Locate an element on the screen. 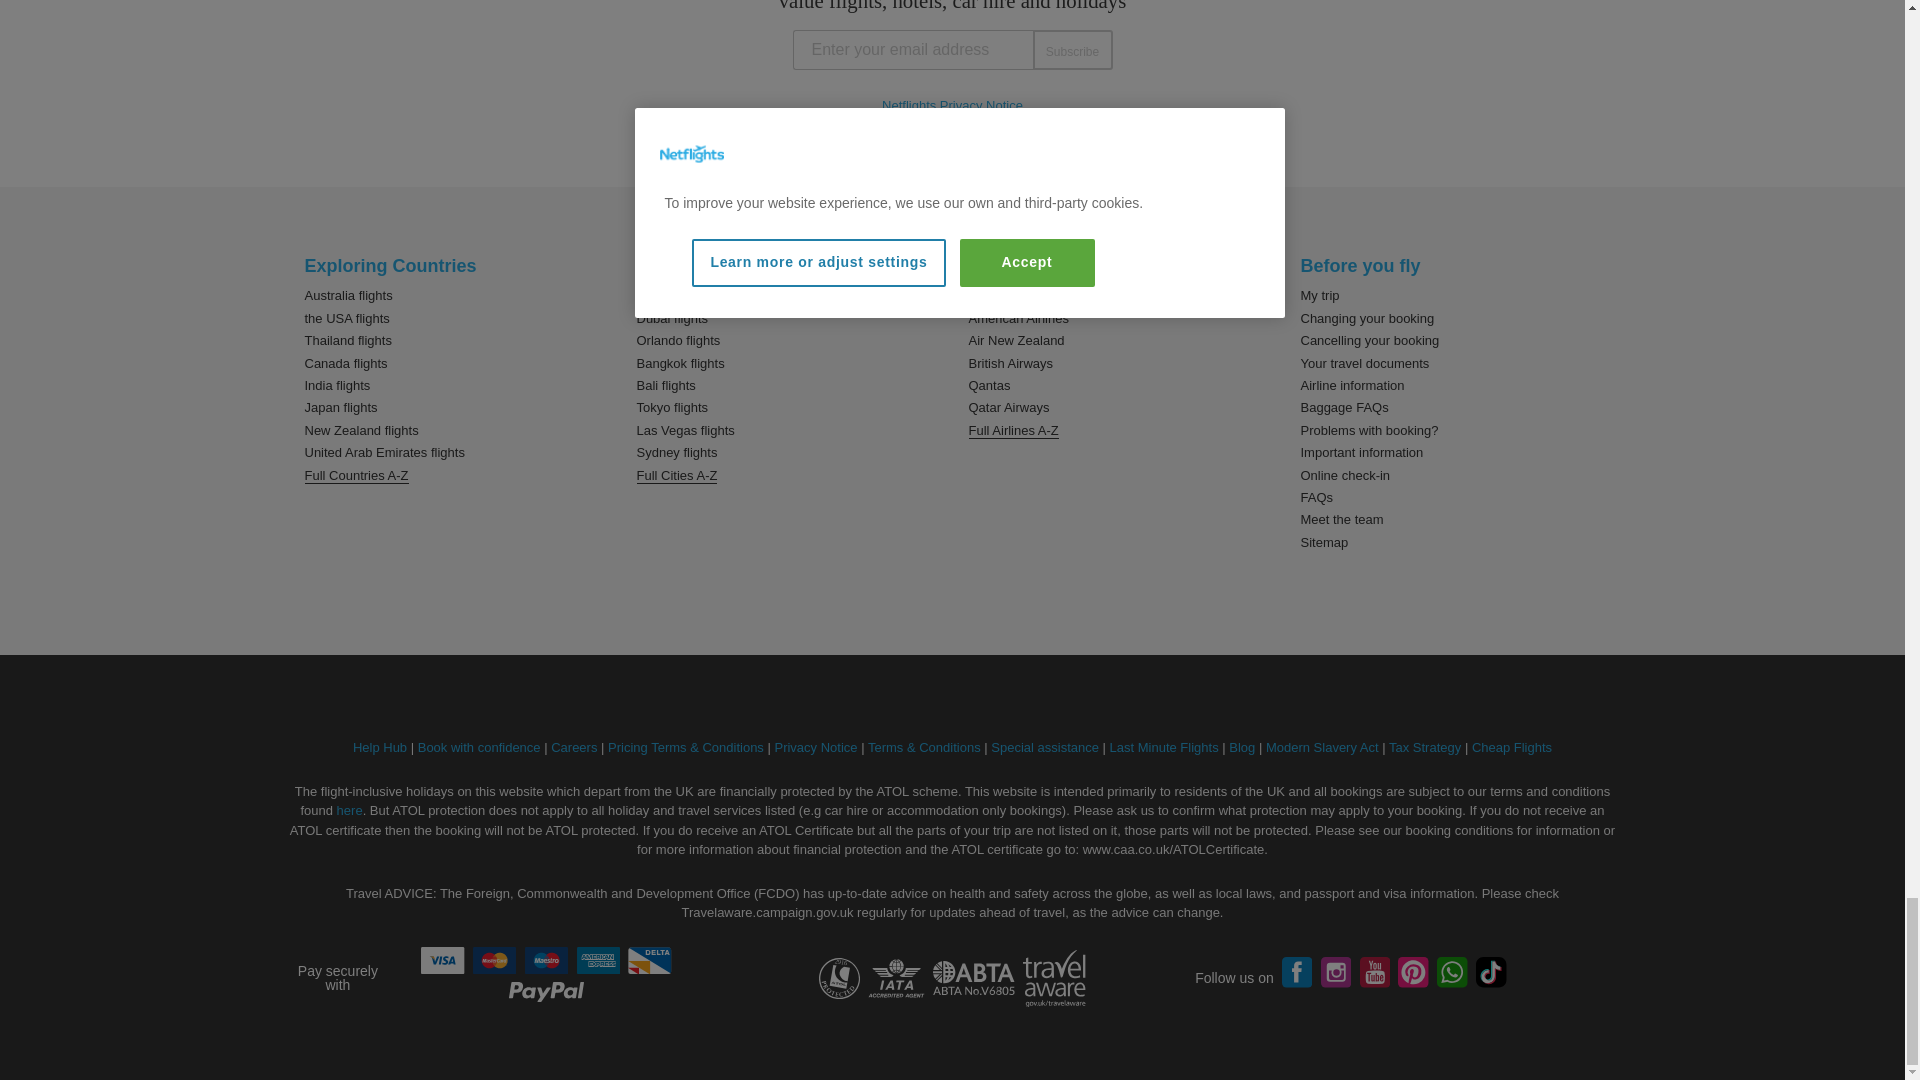  Help Hub is located at coordinates (380, 746).